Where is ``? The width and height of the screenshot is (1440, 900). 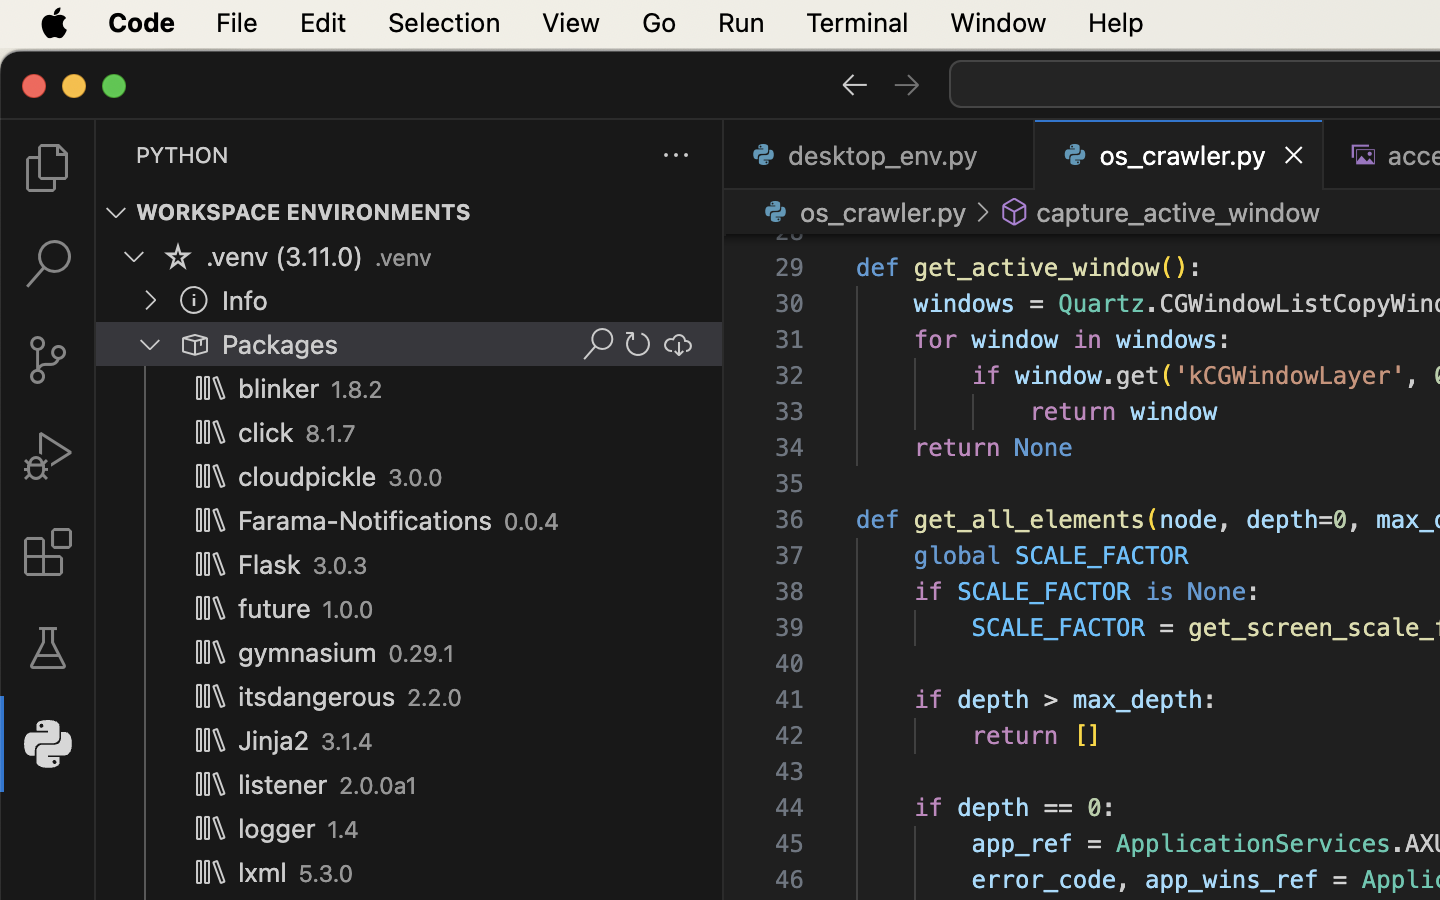
 is located at coordinates (116, 212).